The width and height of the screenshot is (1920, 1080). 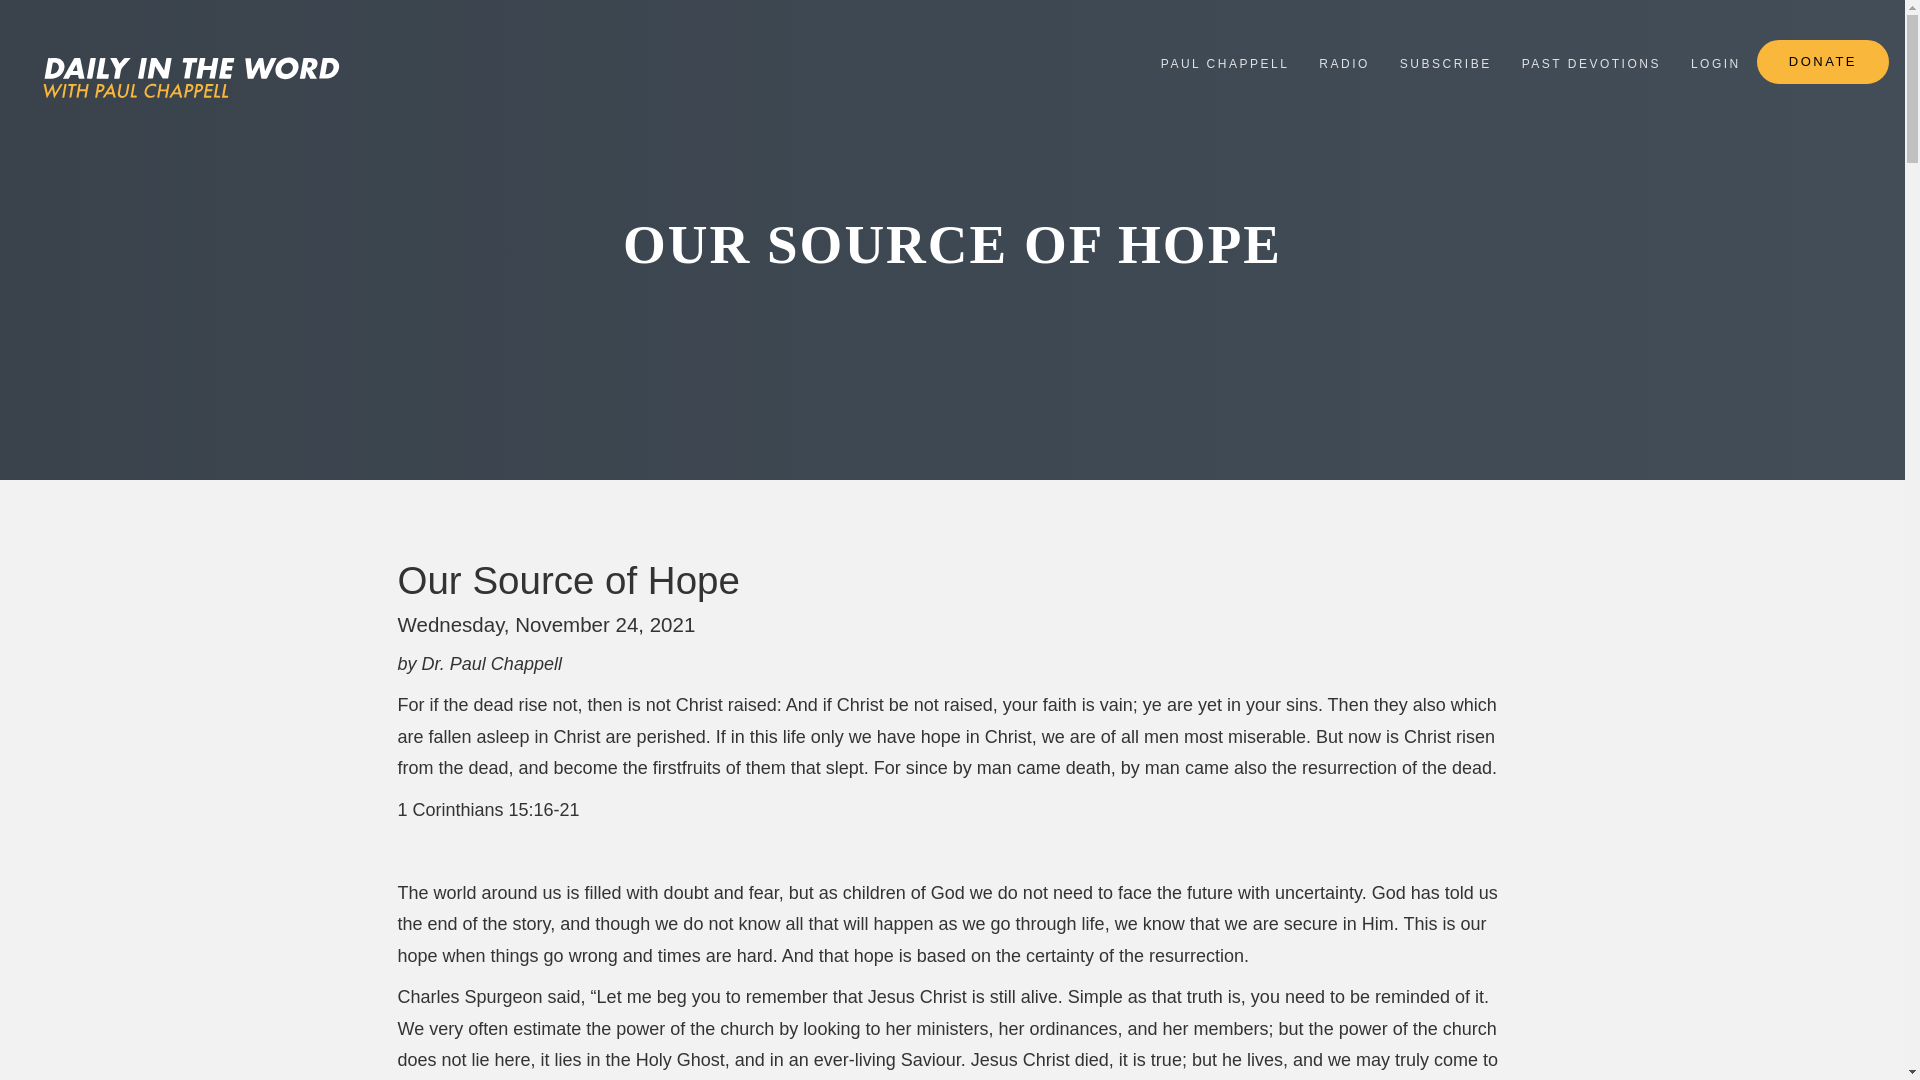 What do you see at coordinates (1716, 62) in the screenshot?
I see `LOGIN` at bounding box center [1716, 62].